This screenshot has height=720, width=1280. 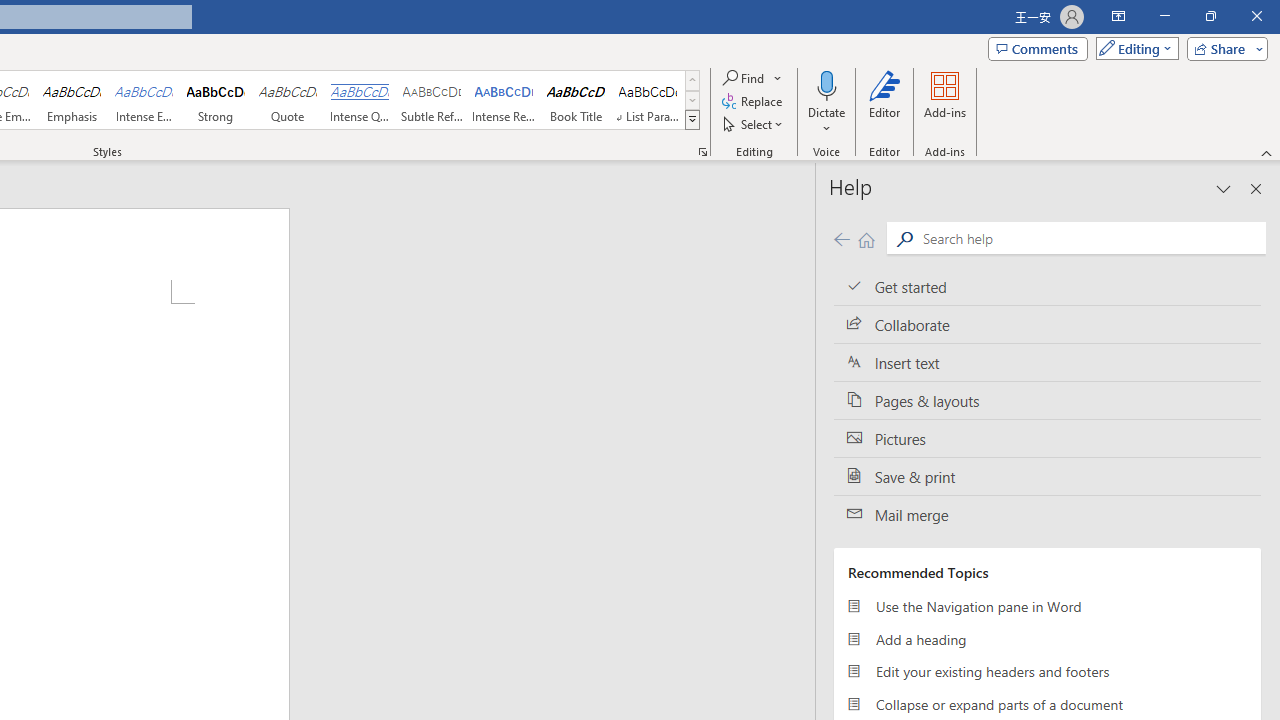 I want to click on Emphasis, so click(x=71, y=100).